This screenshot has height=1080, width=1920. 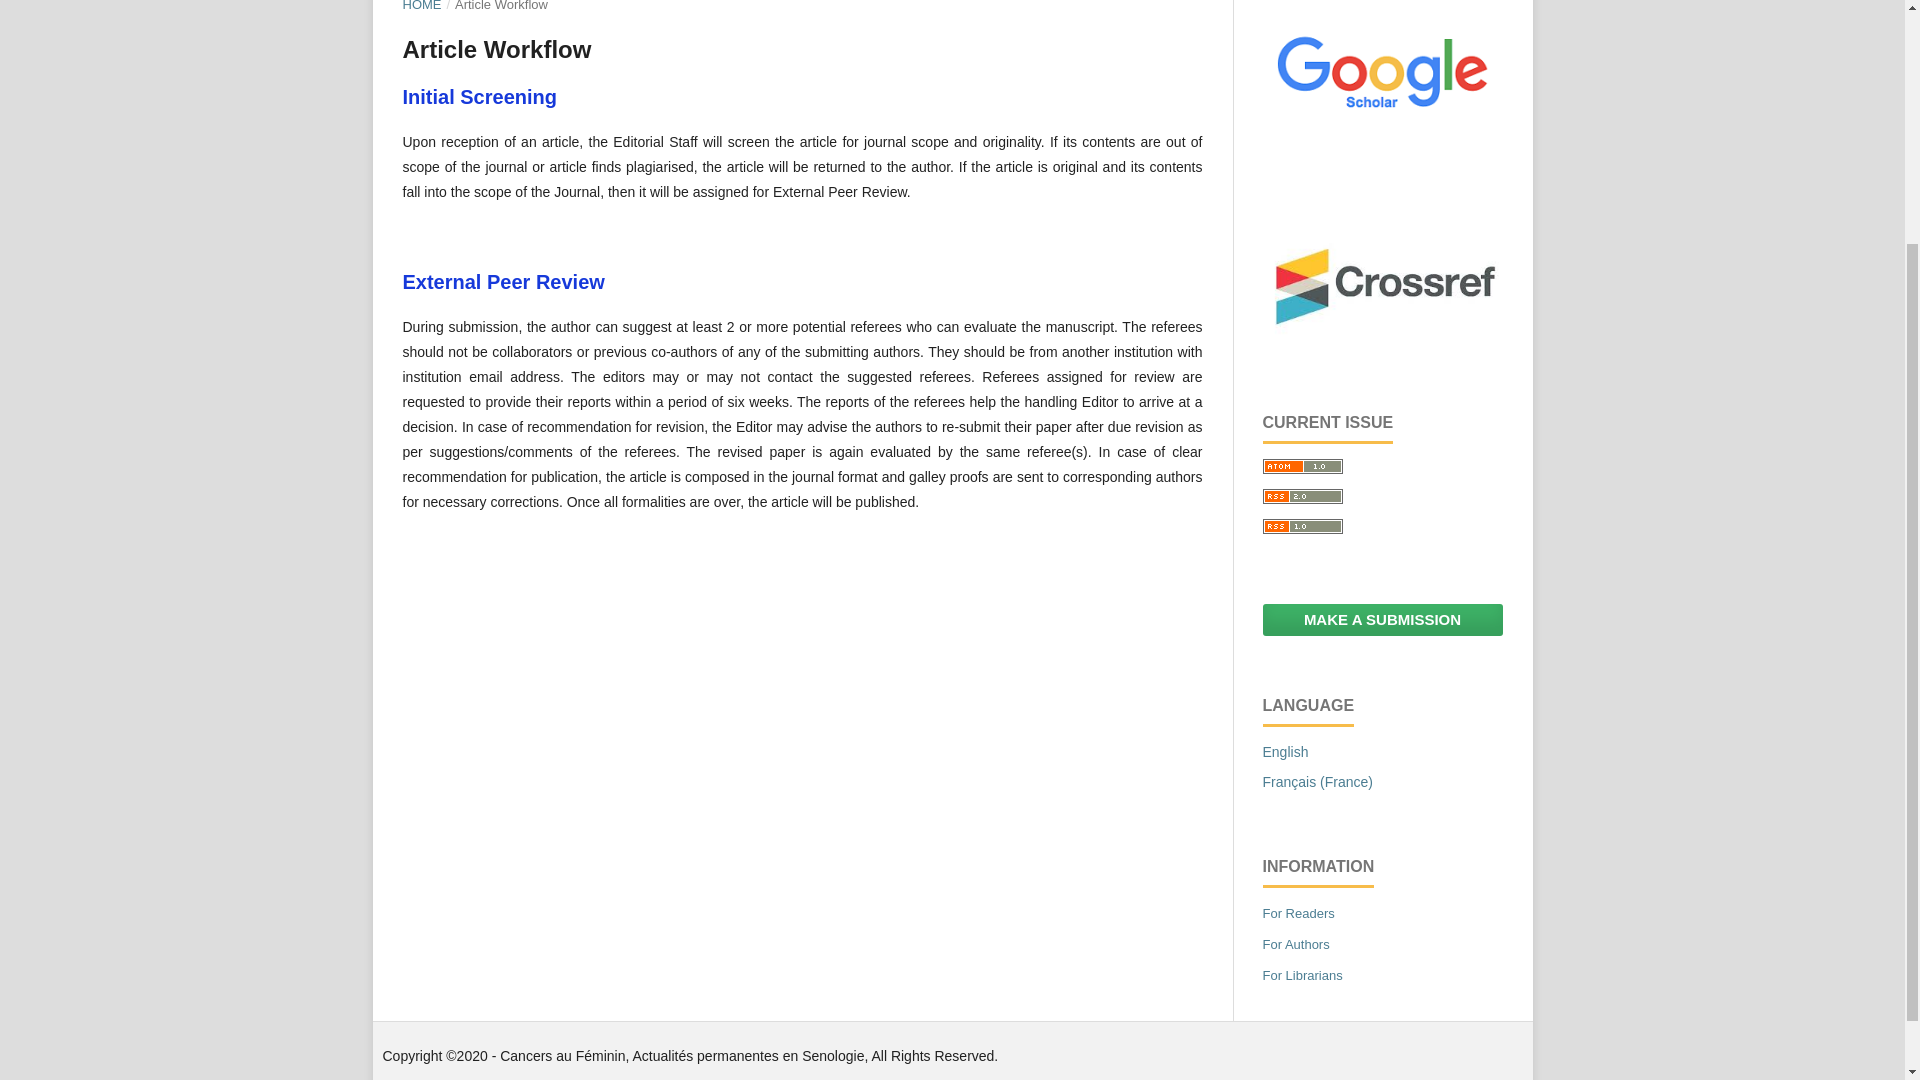 I want to click on For Librarians, so click(x=1302, y=974).